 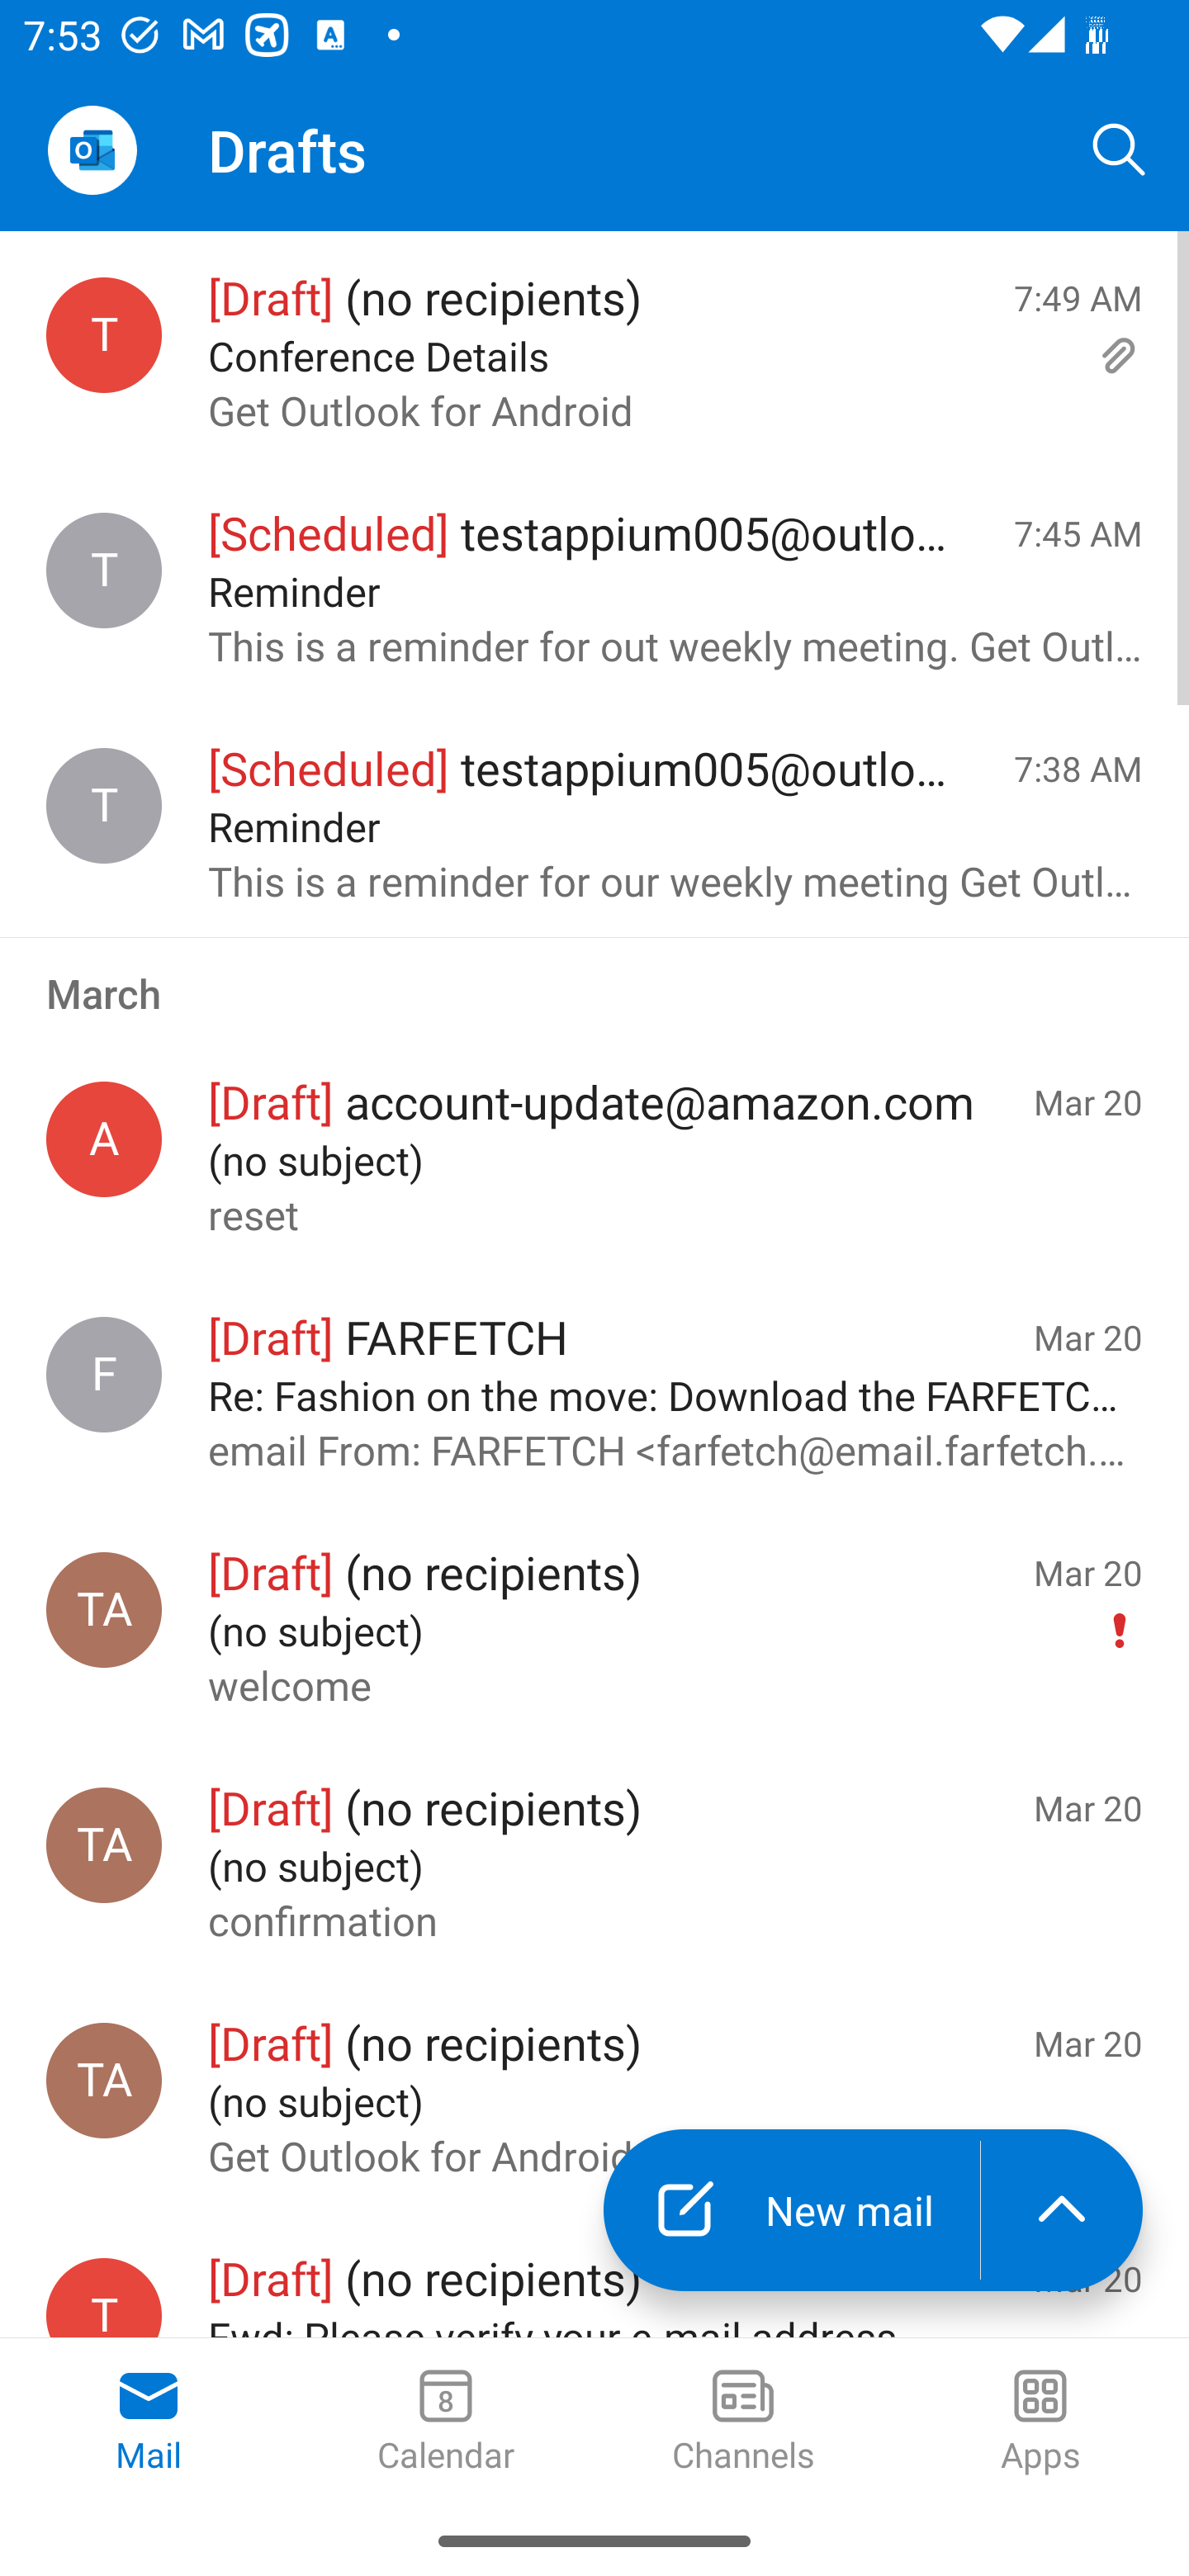 I want to click on New mail, so click(x=791, y=2209).